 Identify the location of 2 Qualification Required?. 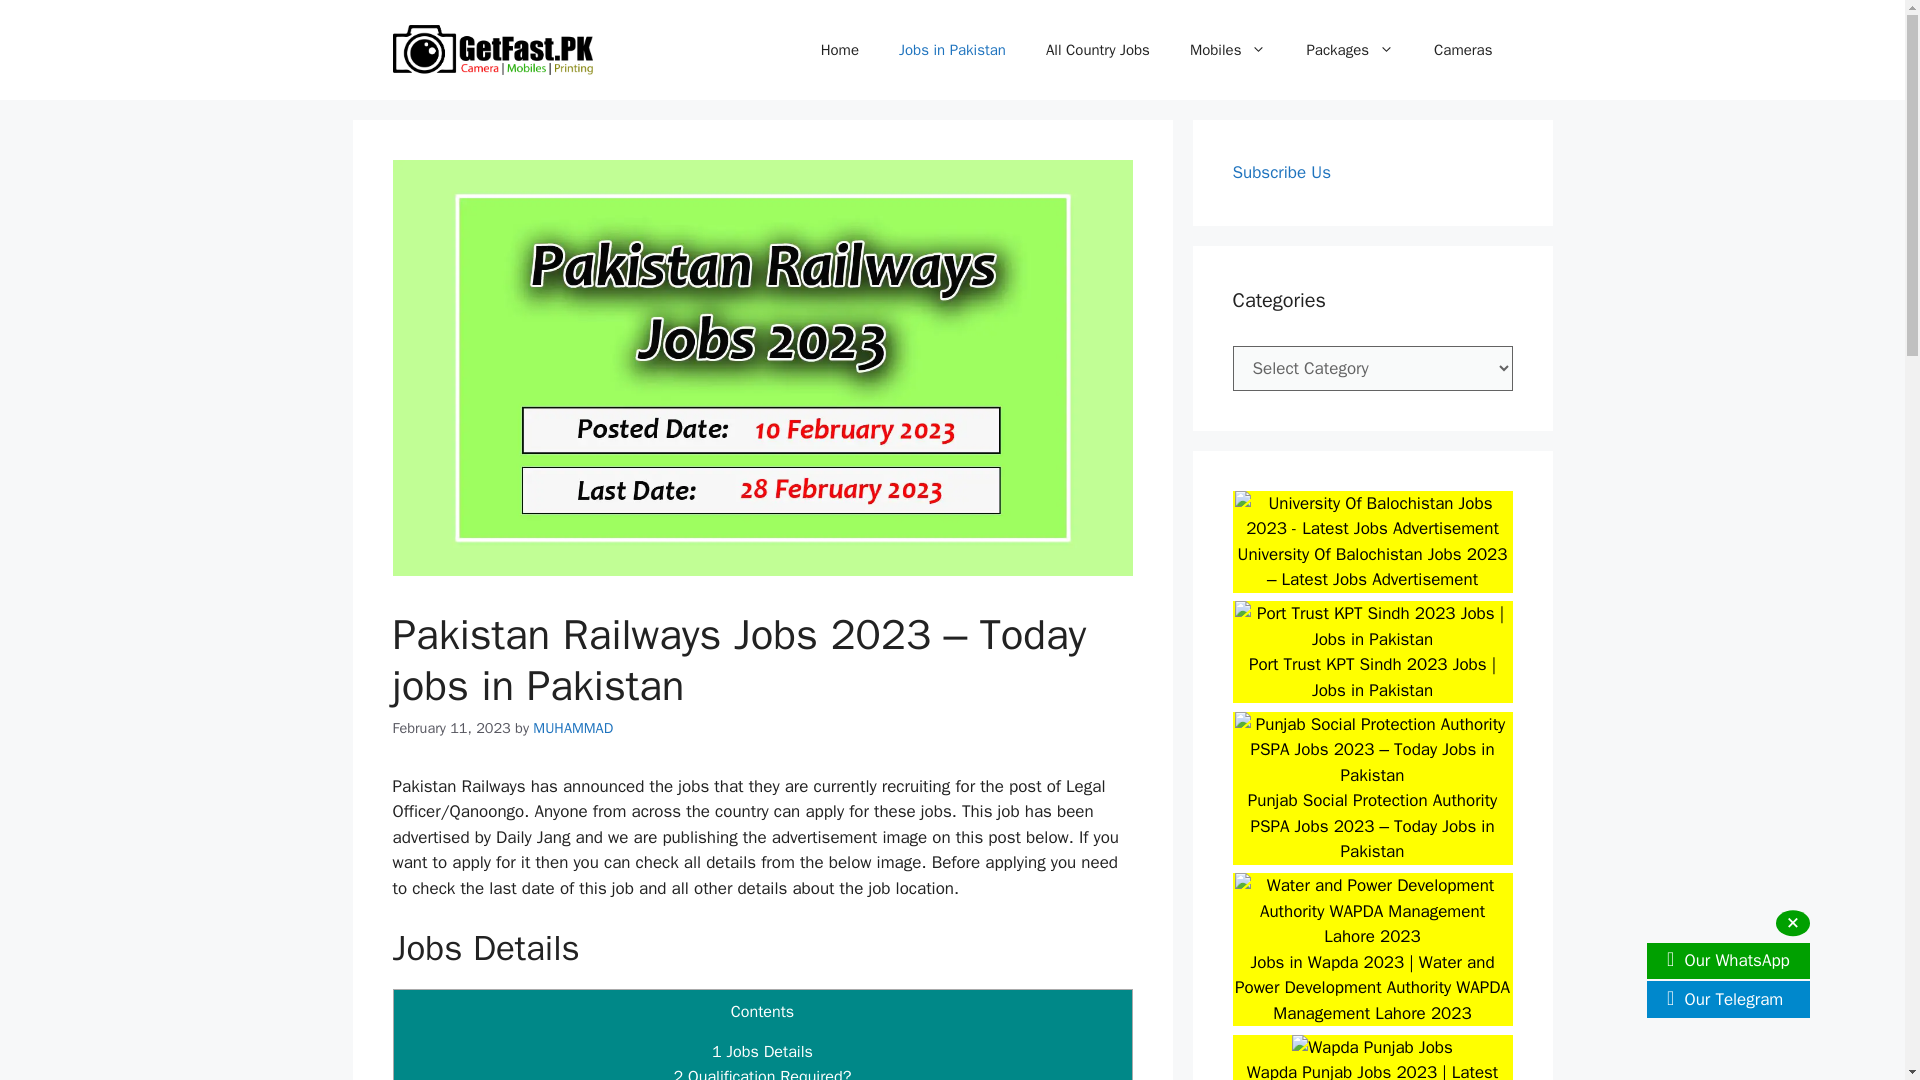
(762, 1072).